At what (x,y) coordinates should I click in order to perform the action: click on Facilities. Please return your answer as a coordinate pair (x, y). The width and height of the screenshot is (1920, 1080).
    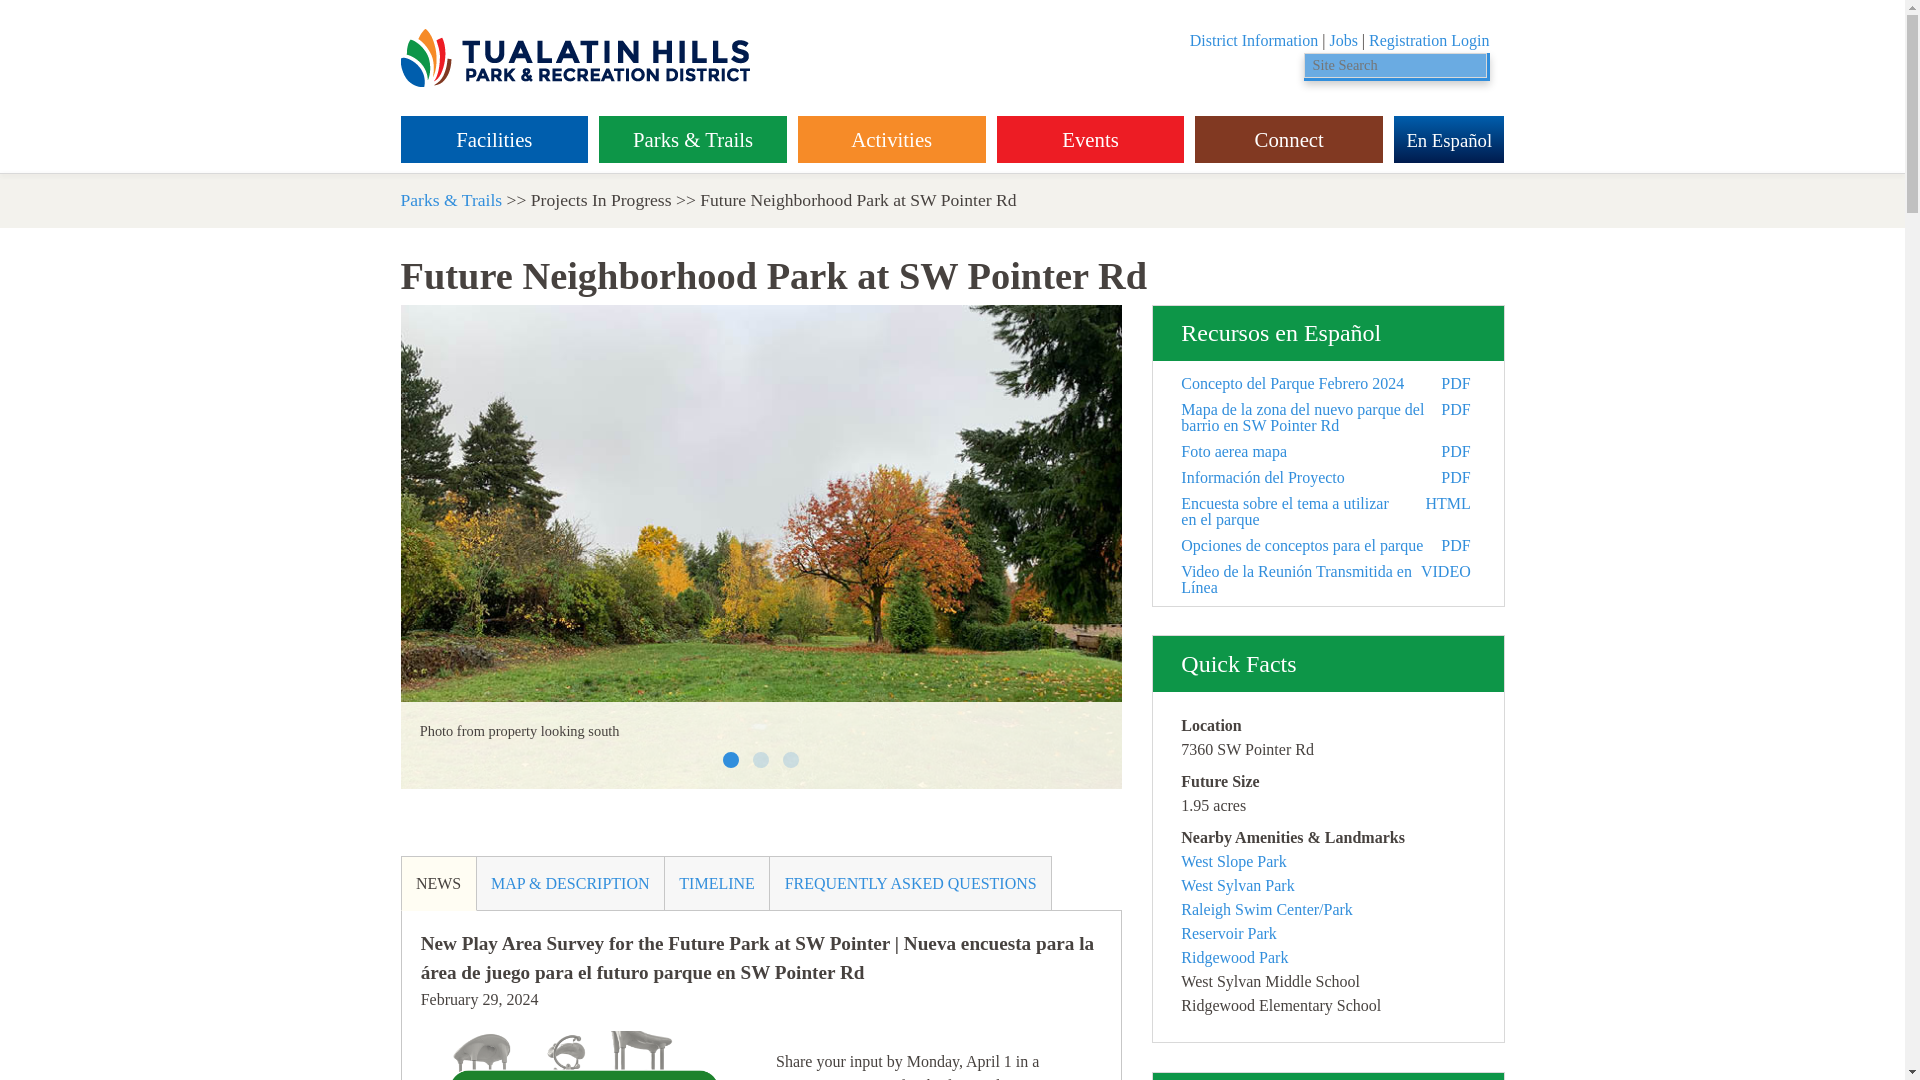
    Looking at the image, I should click on (493, 140).